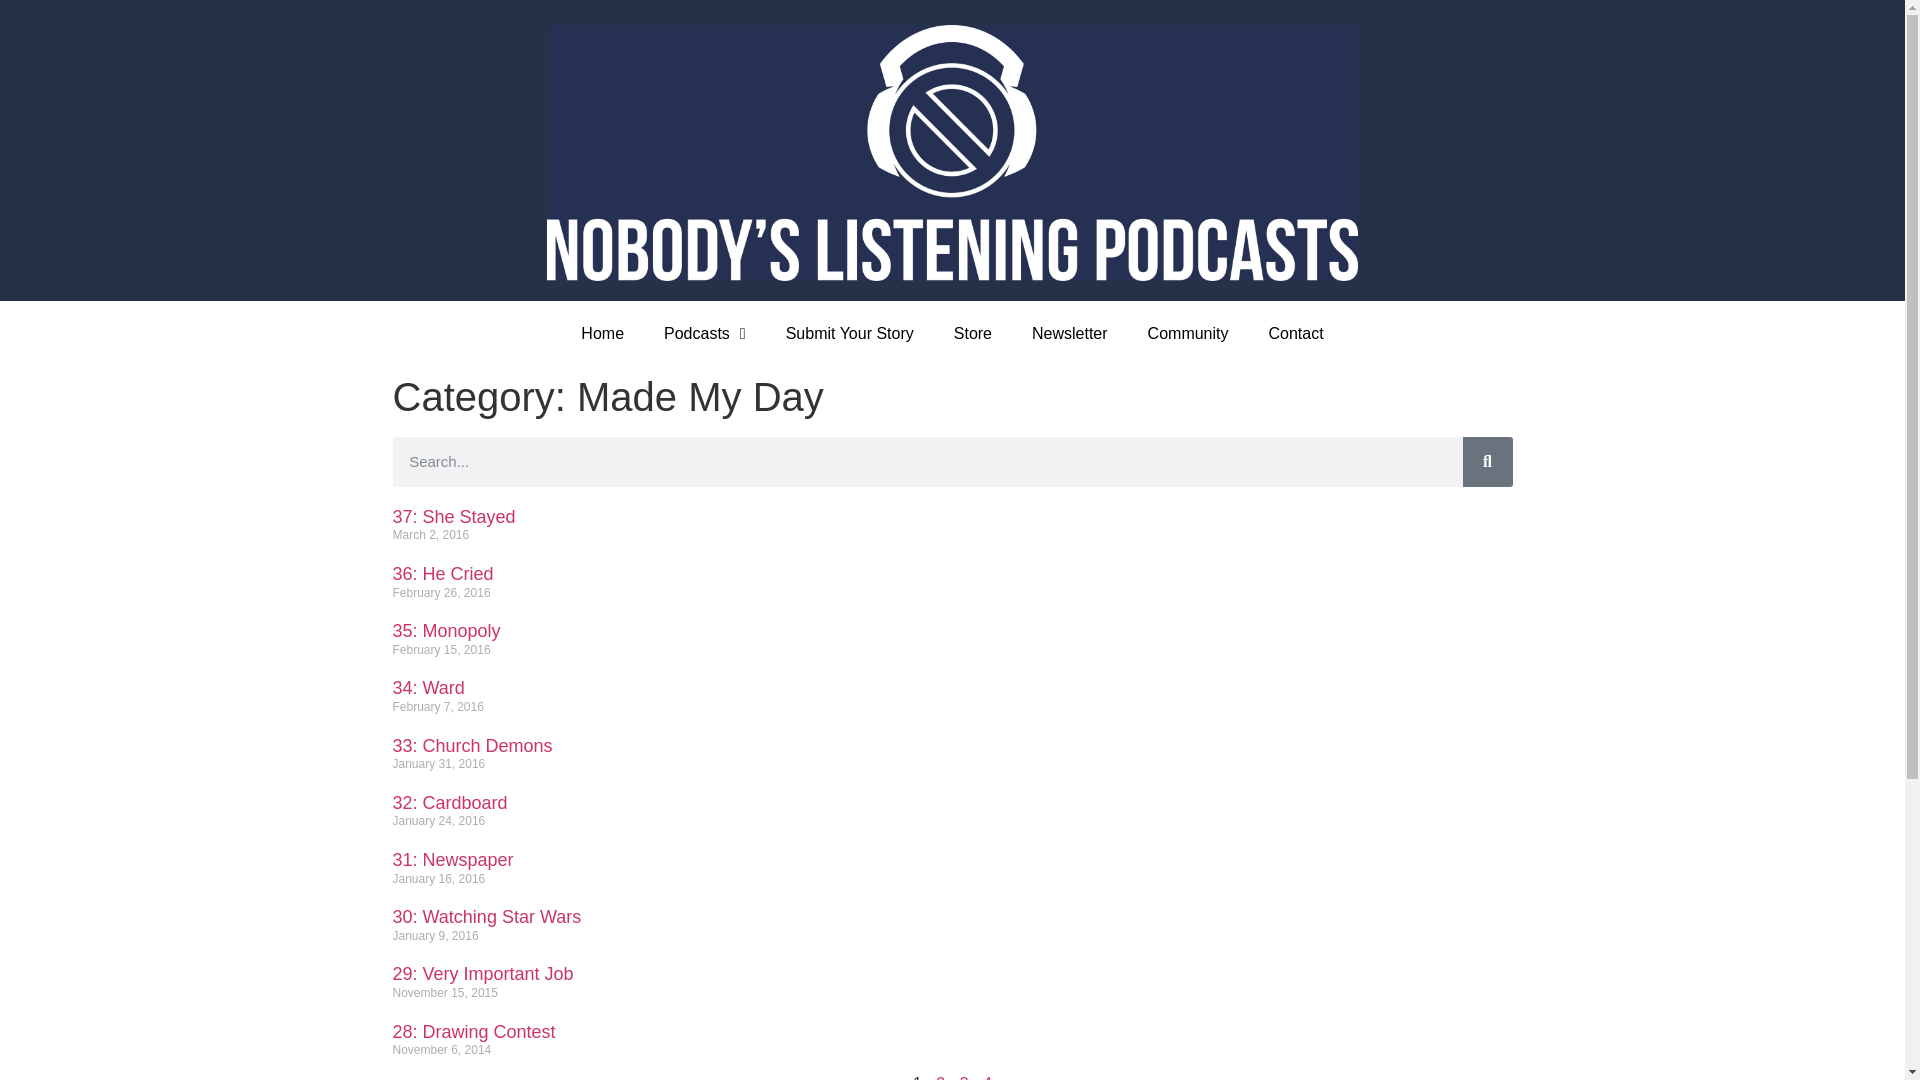 This screenshot has width=1920, height=1080. What do you see at coordinates (602, 334) in the screenshot?
I see `Home` at bounding box center [602, 334].